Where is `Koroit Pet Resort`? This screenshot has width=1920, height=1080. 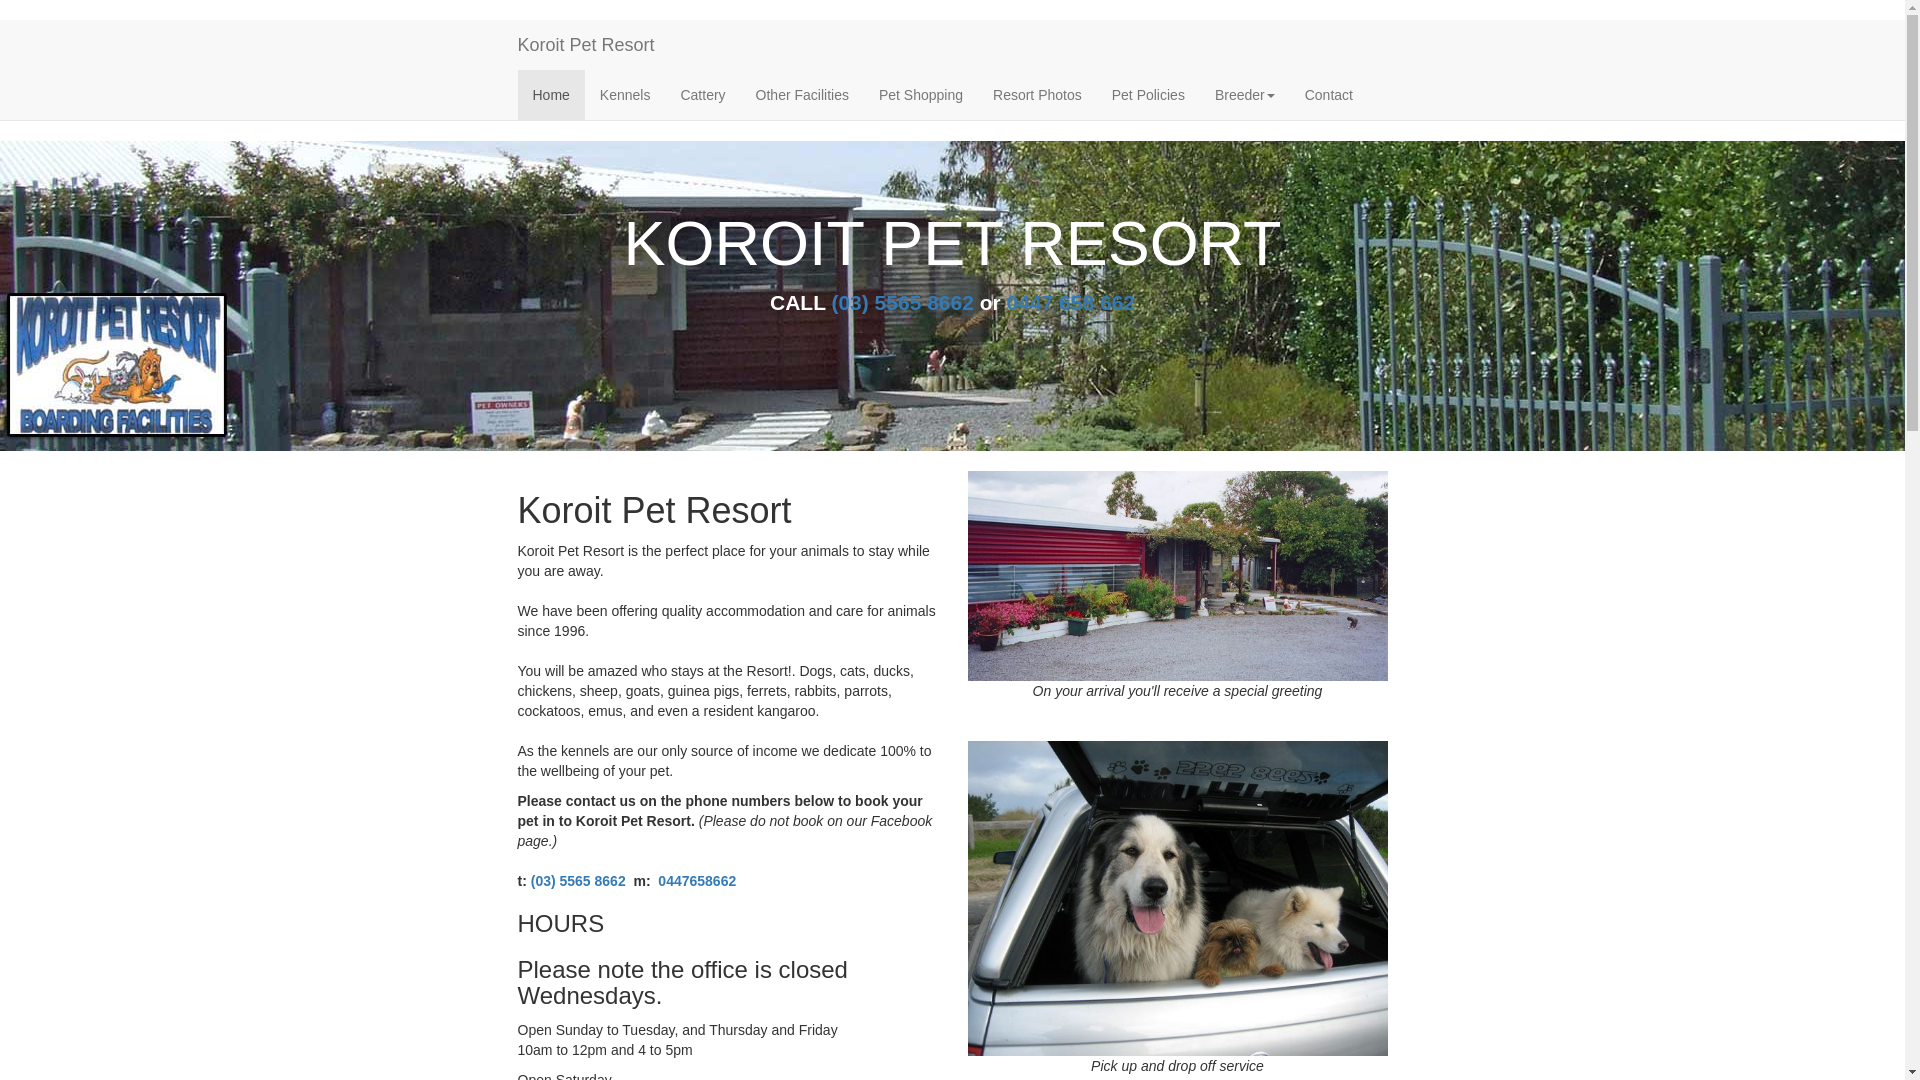 Koroit Pet Resort is located at coordinates (1178, 576).